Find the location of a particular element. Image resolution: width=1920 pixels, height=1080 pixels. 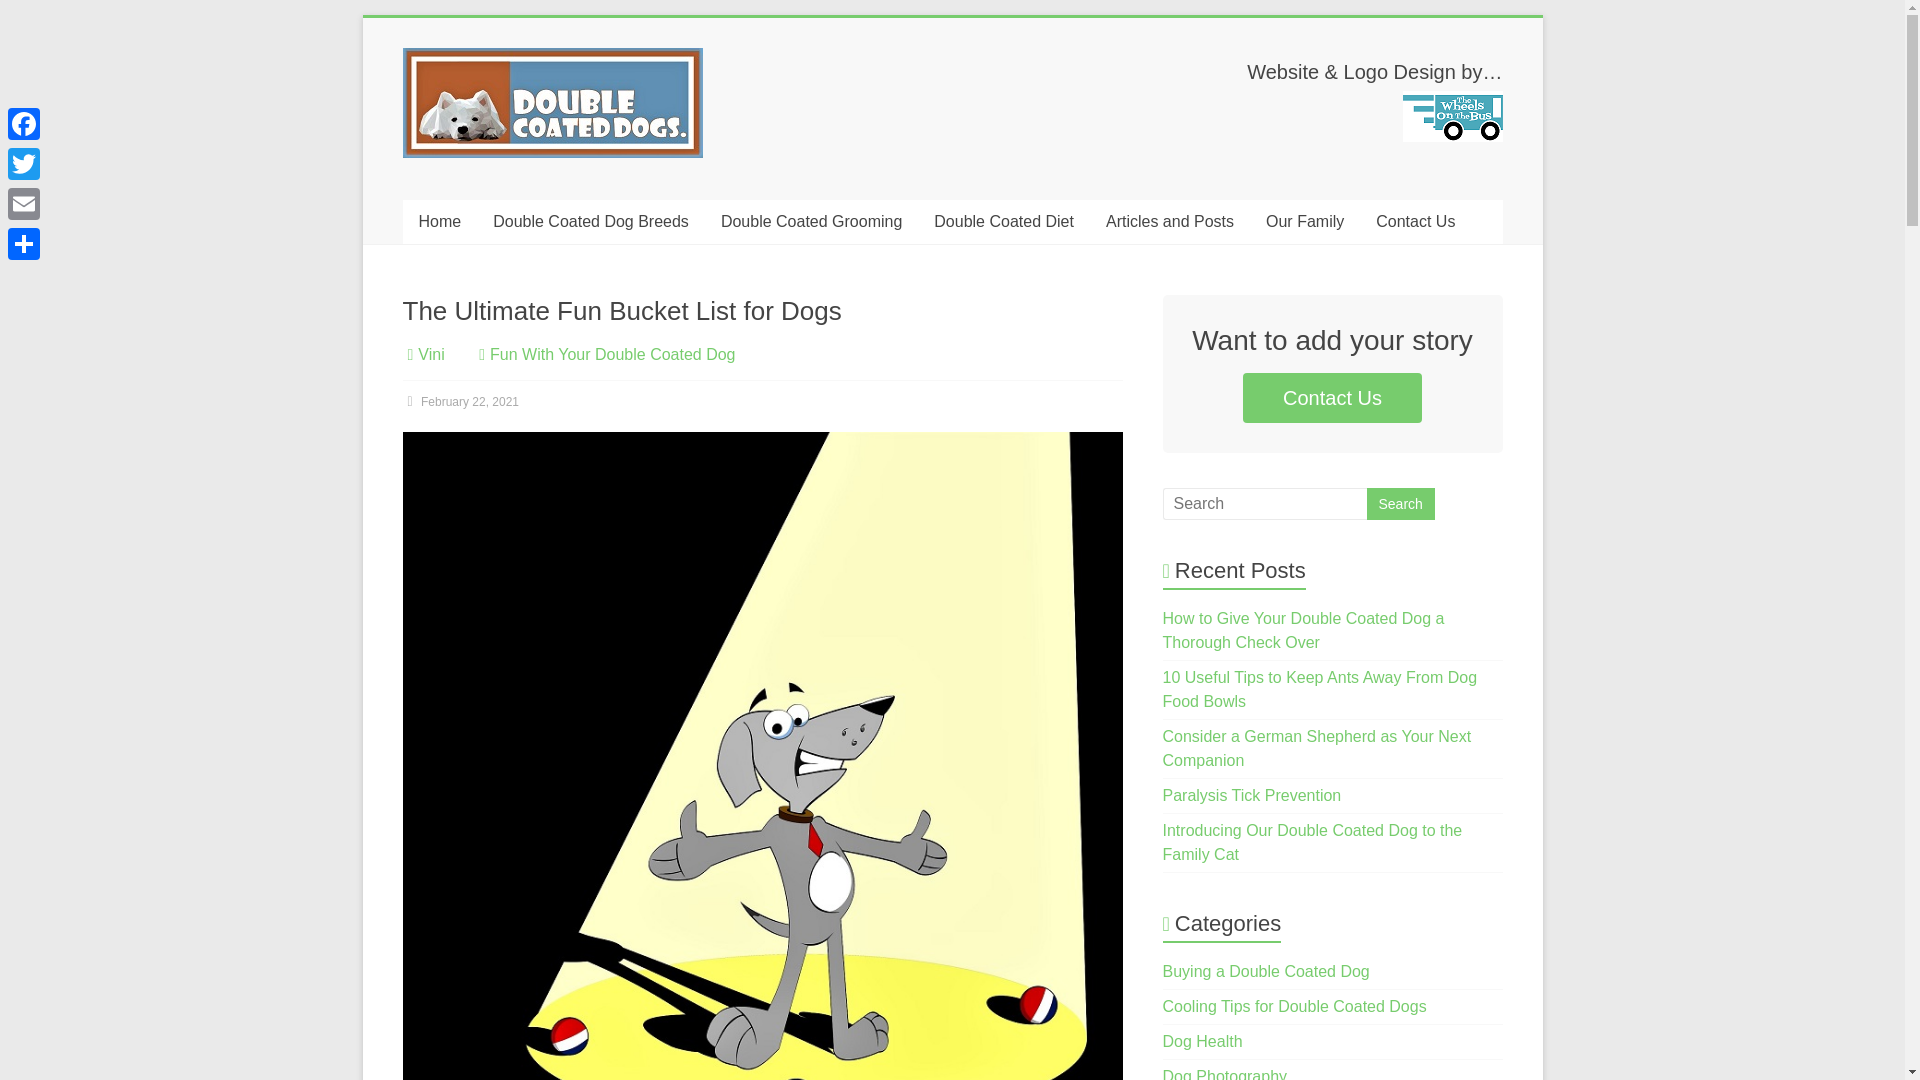

Dog Photography is located at coordinates (1226, 1074).